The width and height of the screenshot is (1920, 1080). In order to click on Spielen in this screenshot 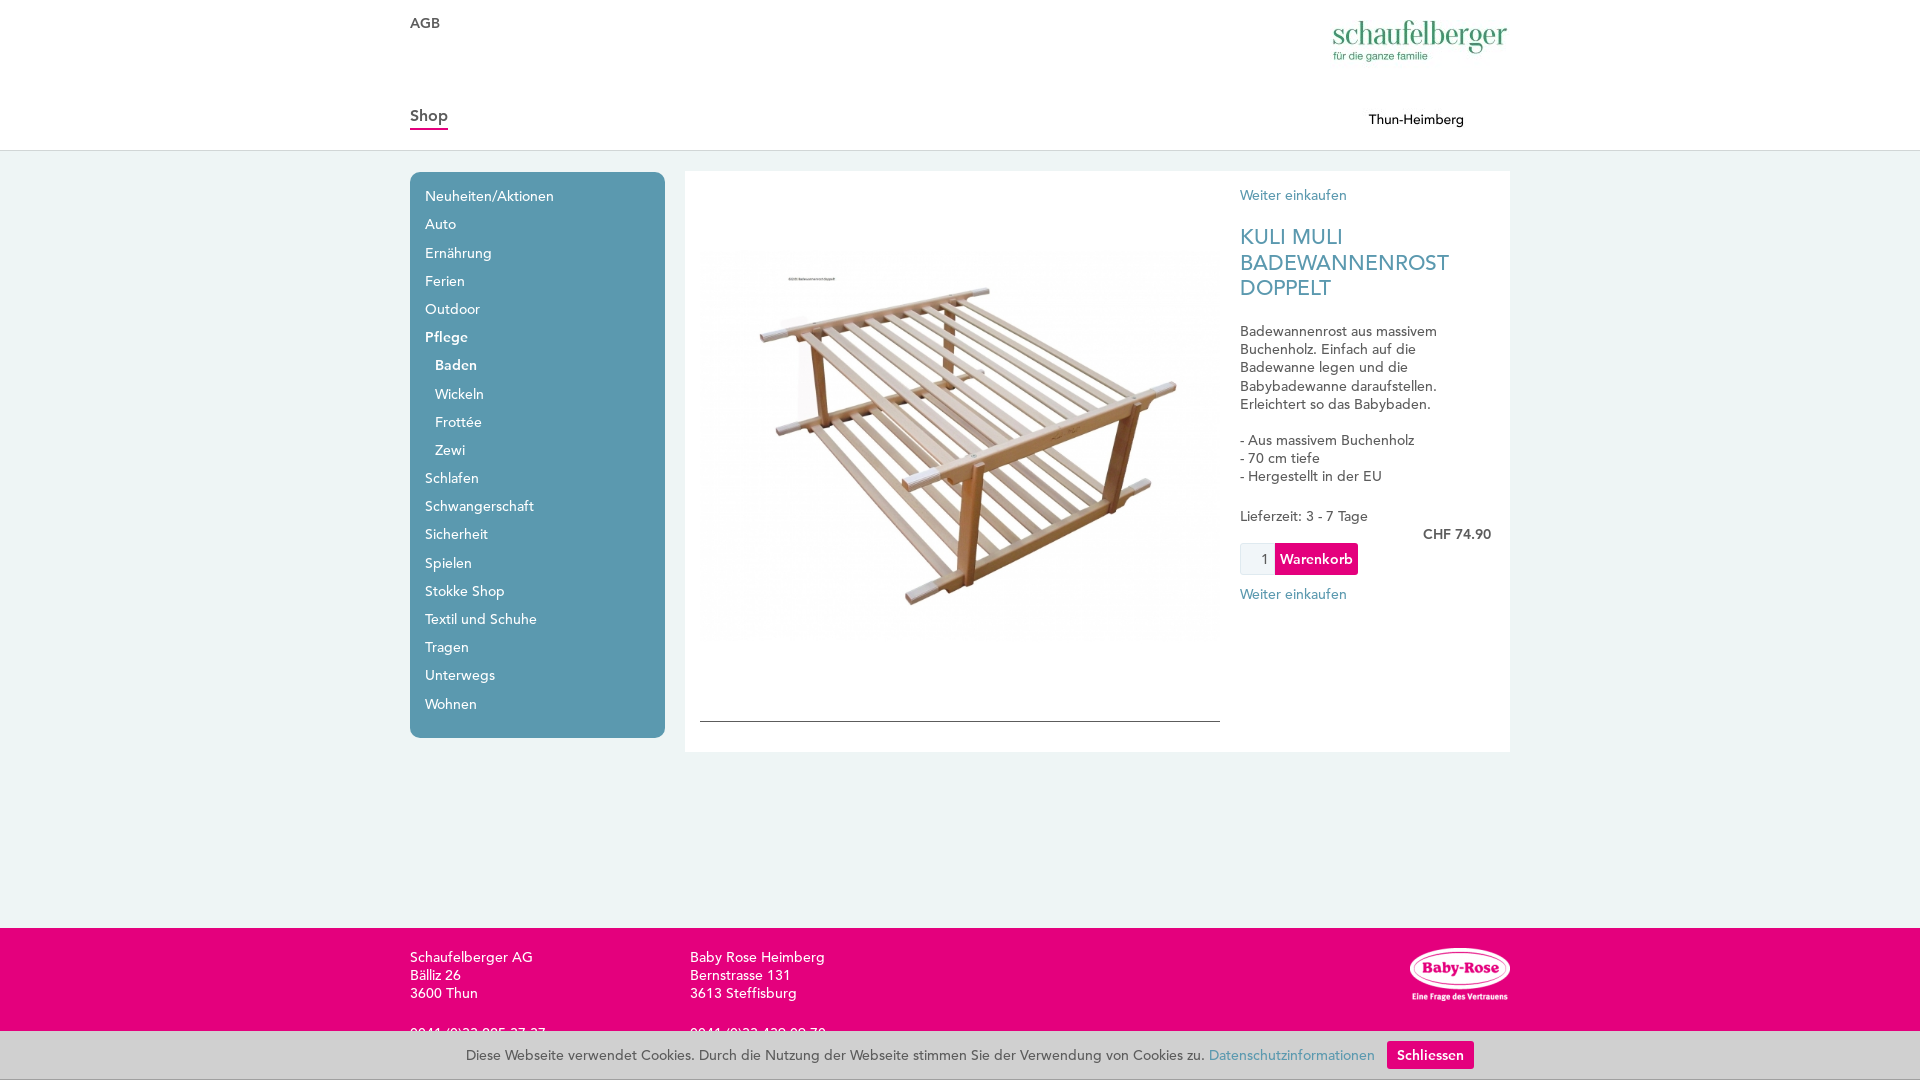, I will do `click(448, 563)`.